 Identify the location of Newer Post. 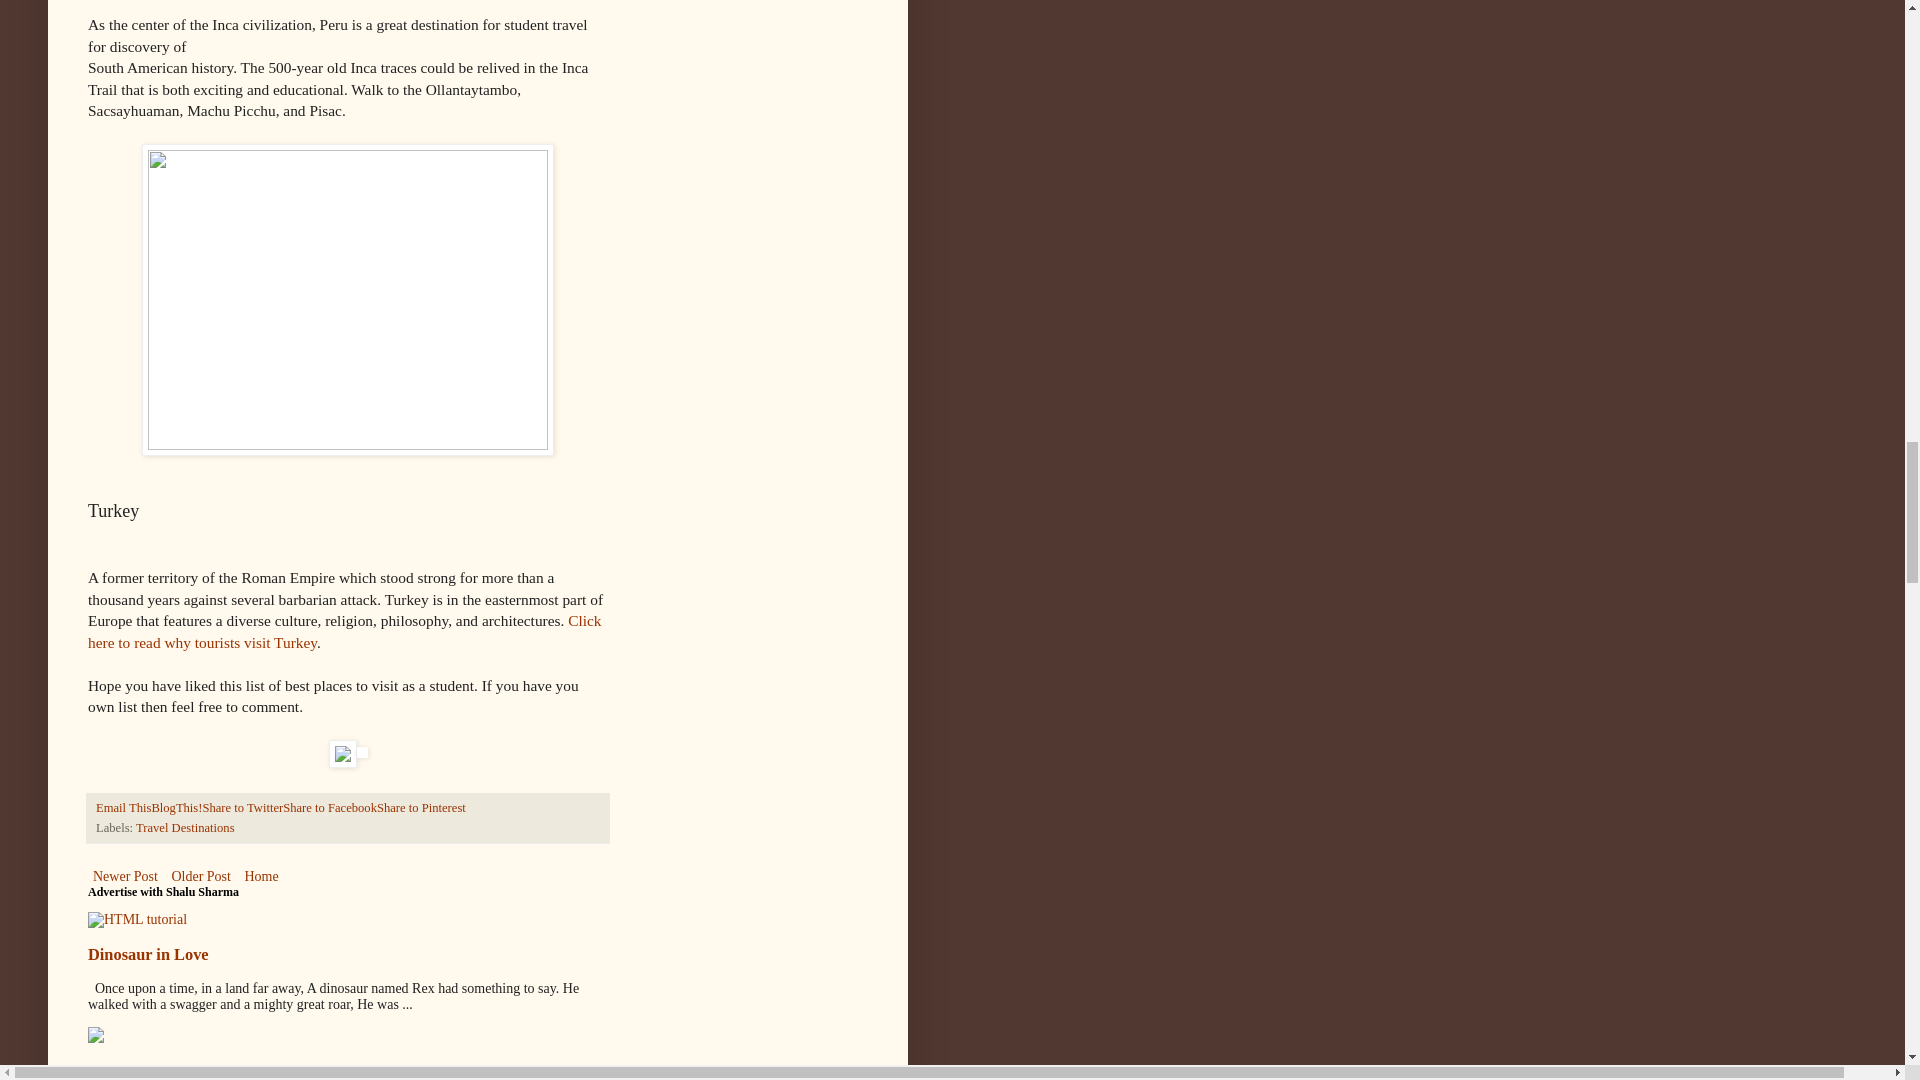
(126, 876).